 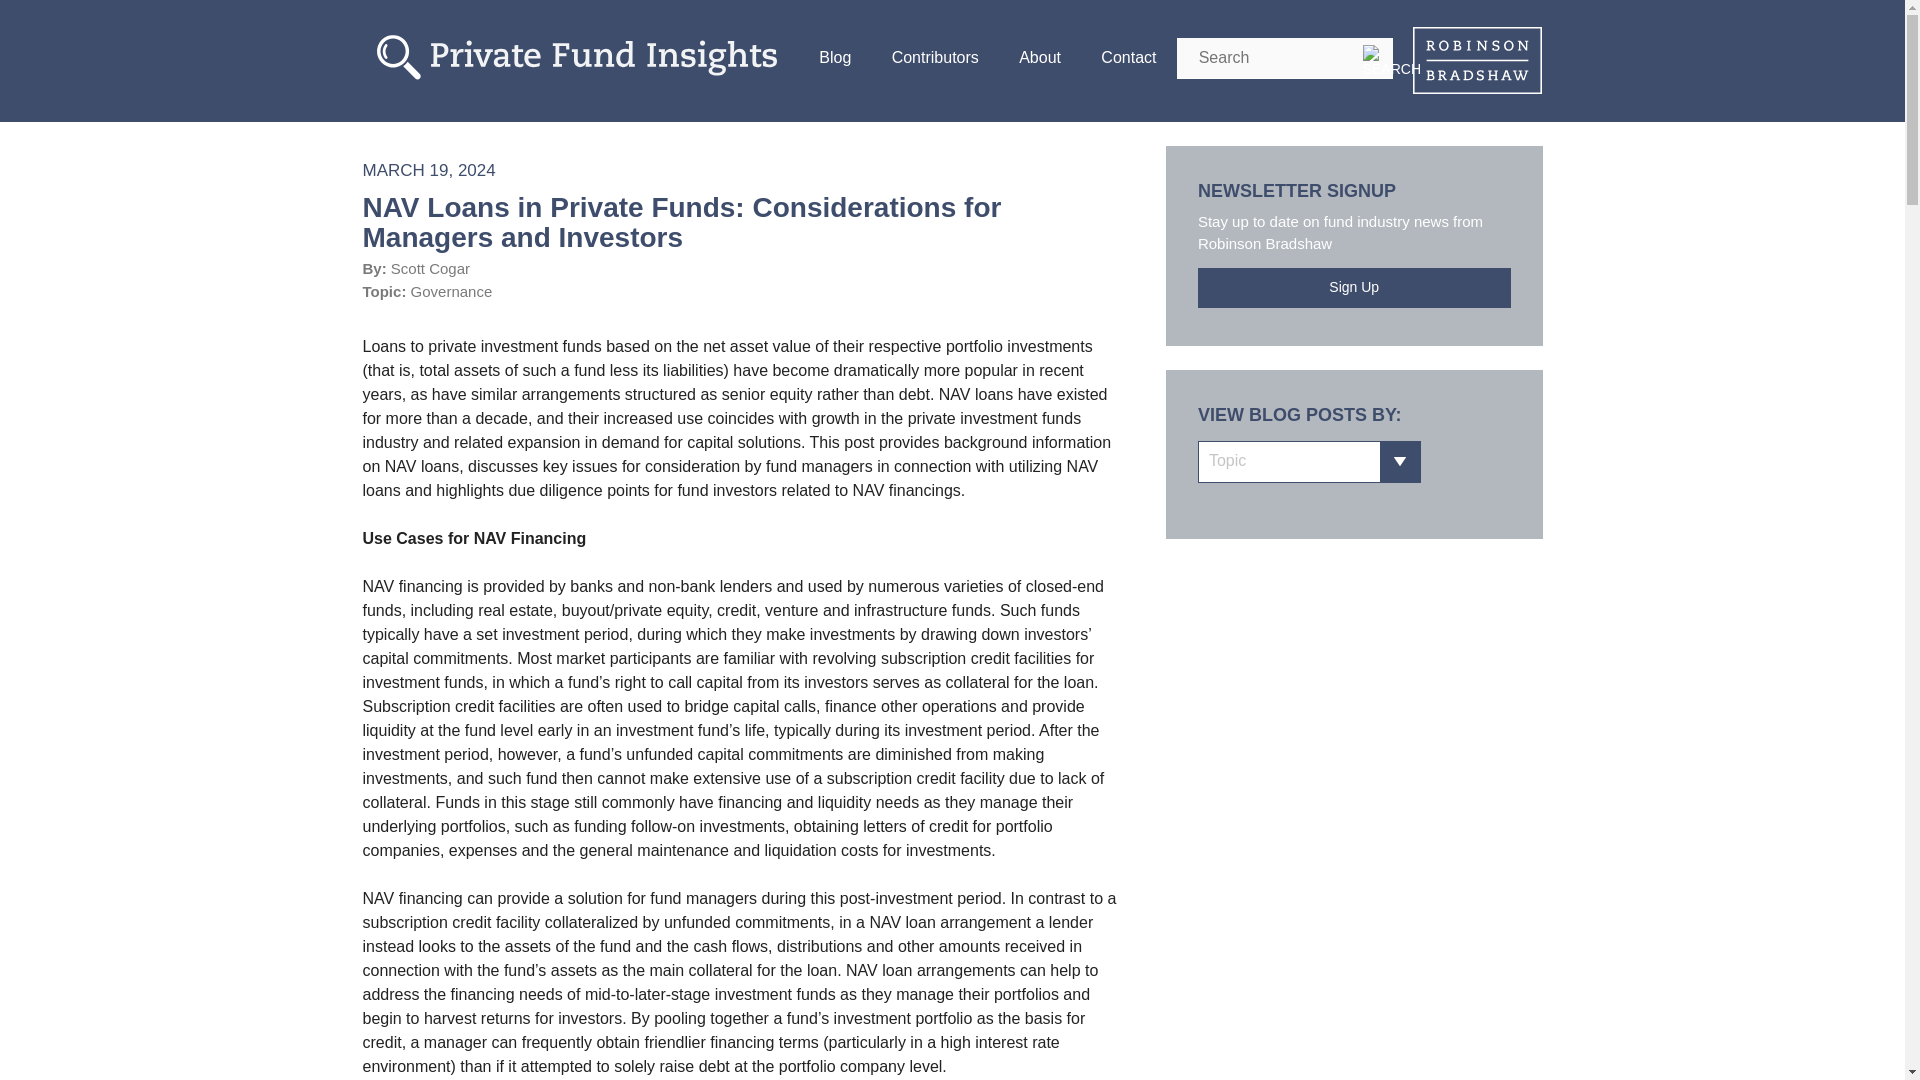 I want to click on About, so click(x=1039, y=58).